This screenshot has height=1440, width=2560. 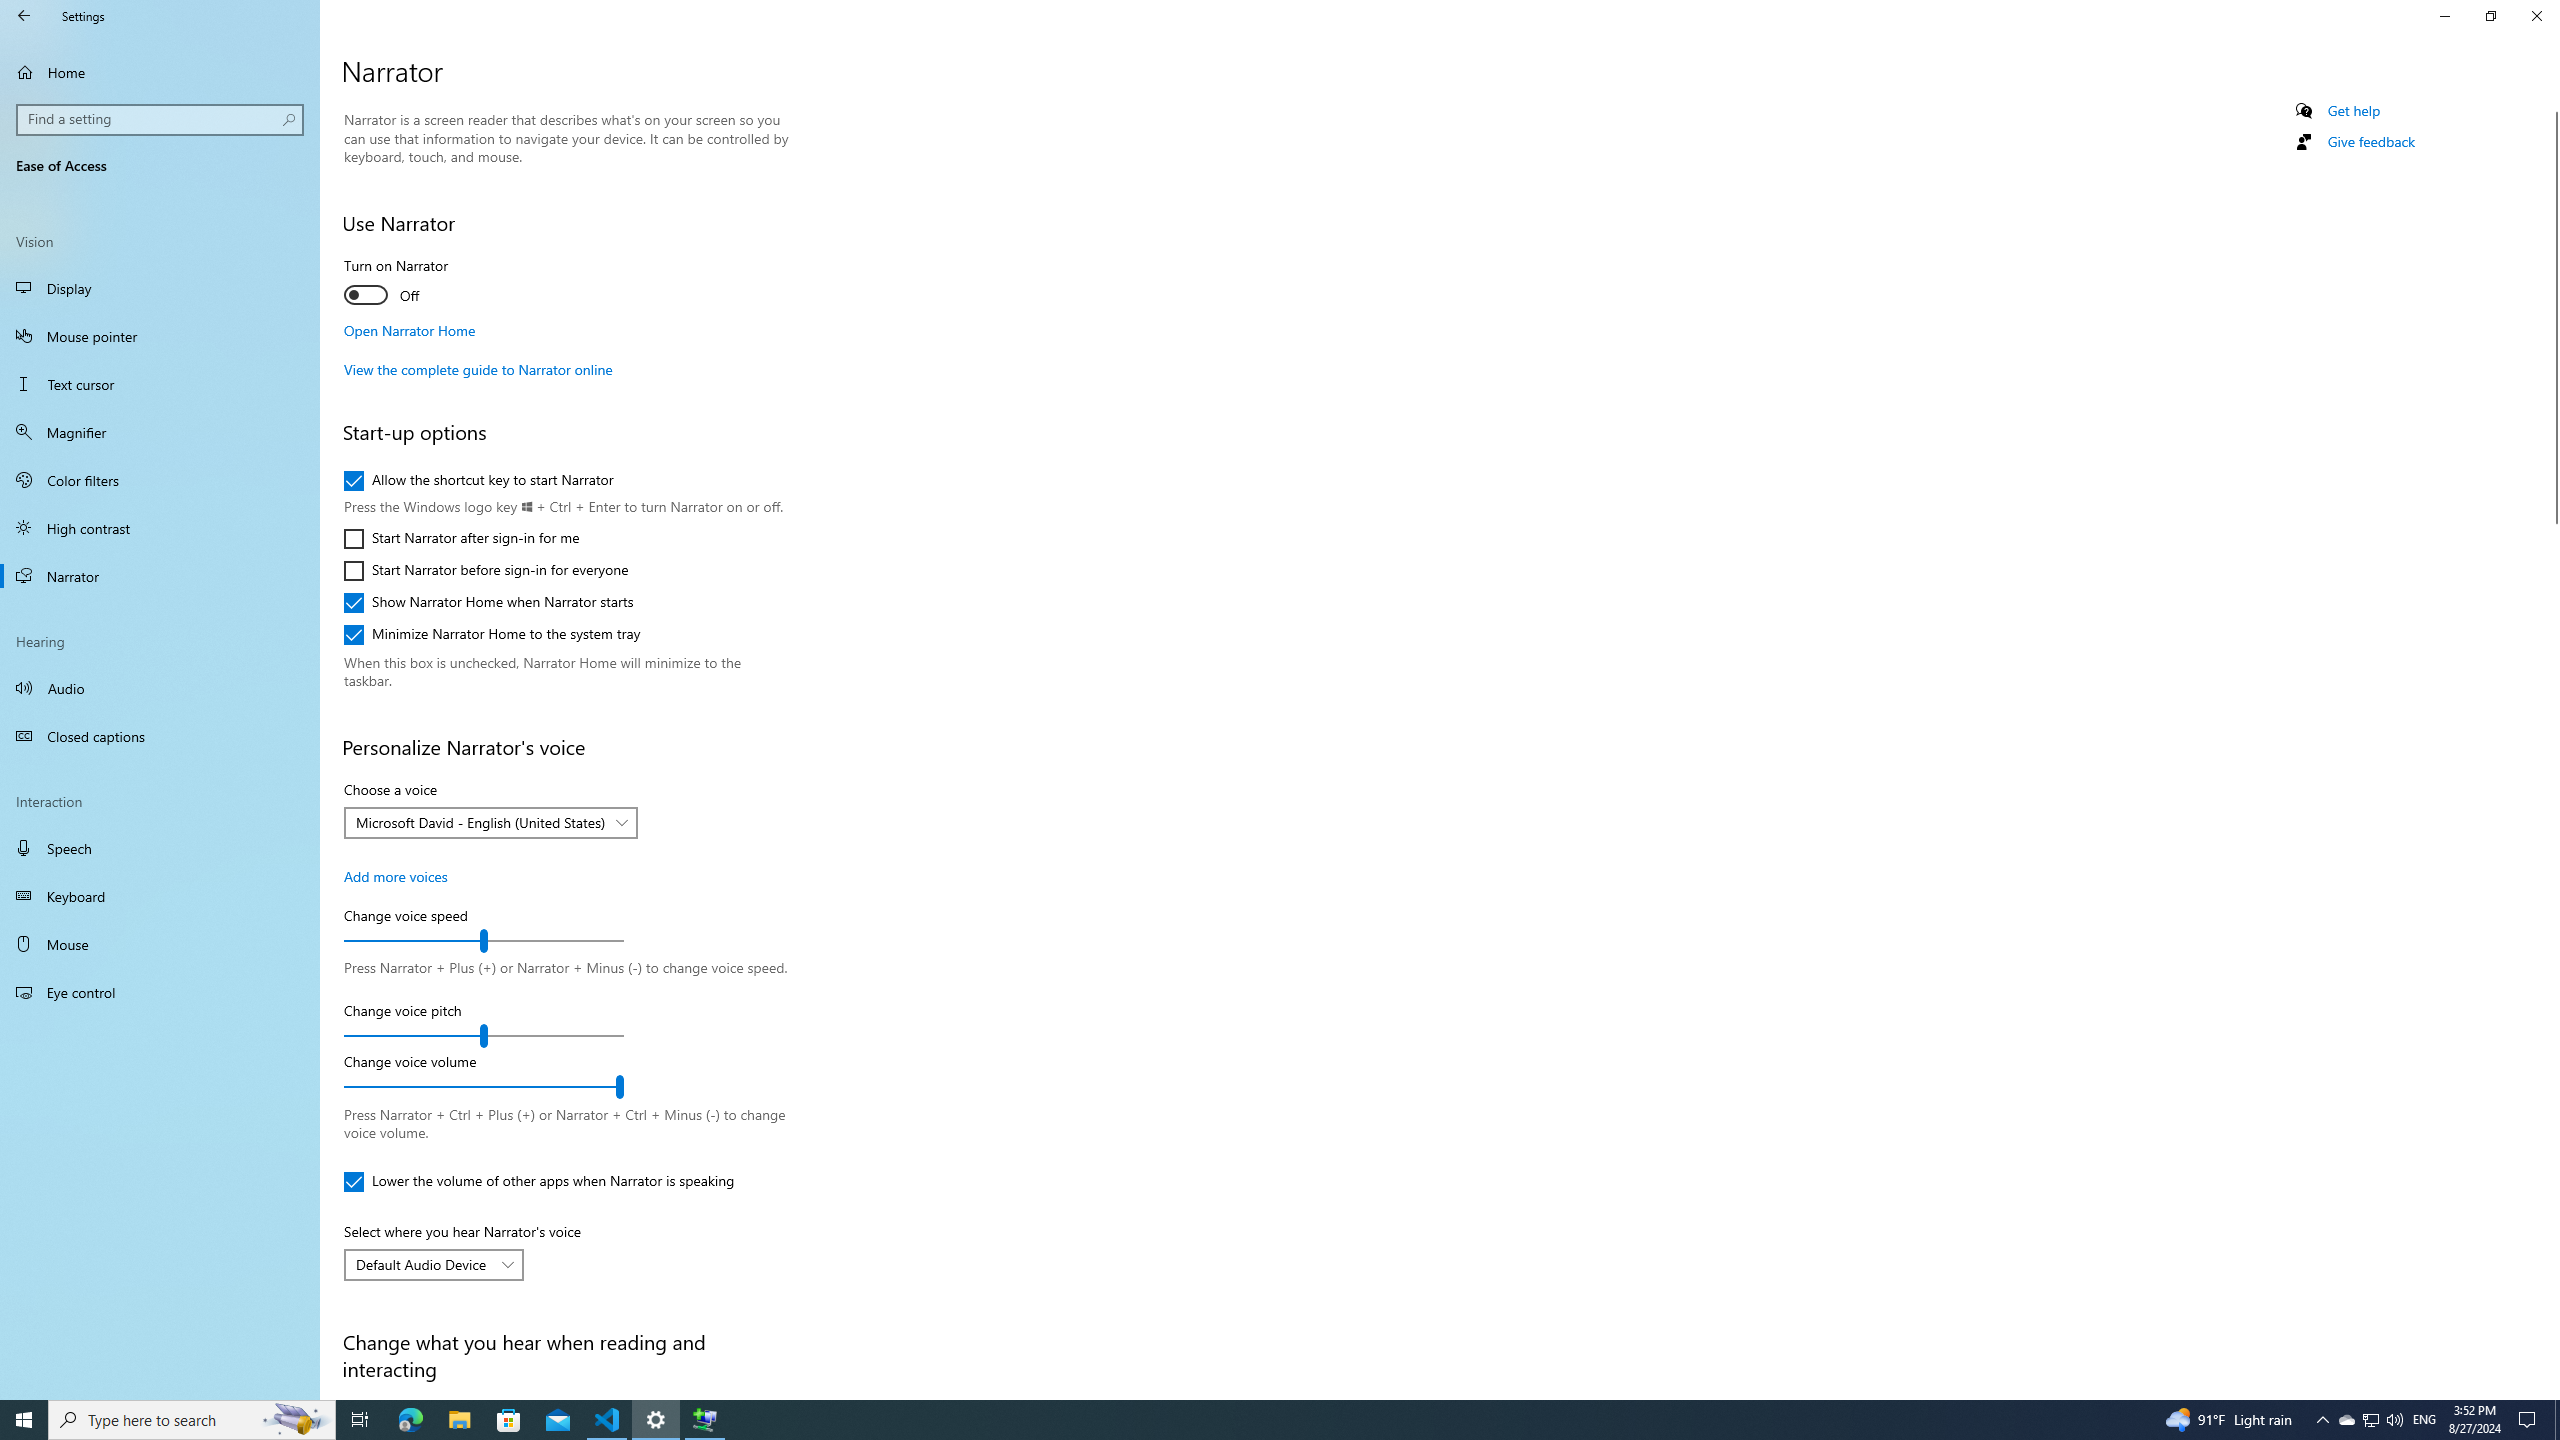 What do you see at coordinates (2552, 748) in the screenshot?
I see `Back` at bounding box center [2552, 748].